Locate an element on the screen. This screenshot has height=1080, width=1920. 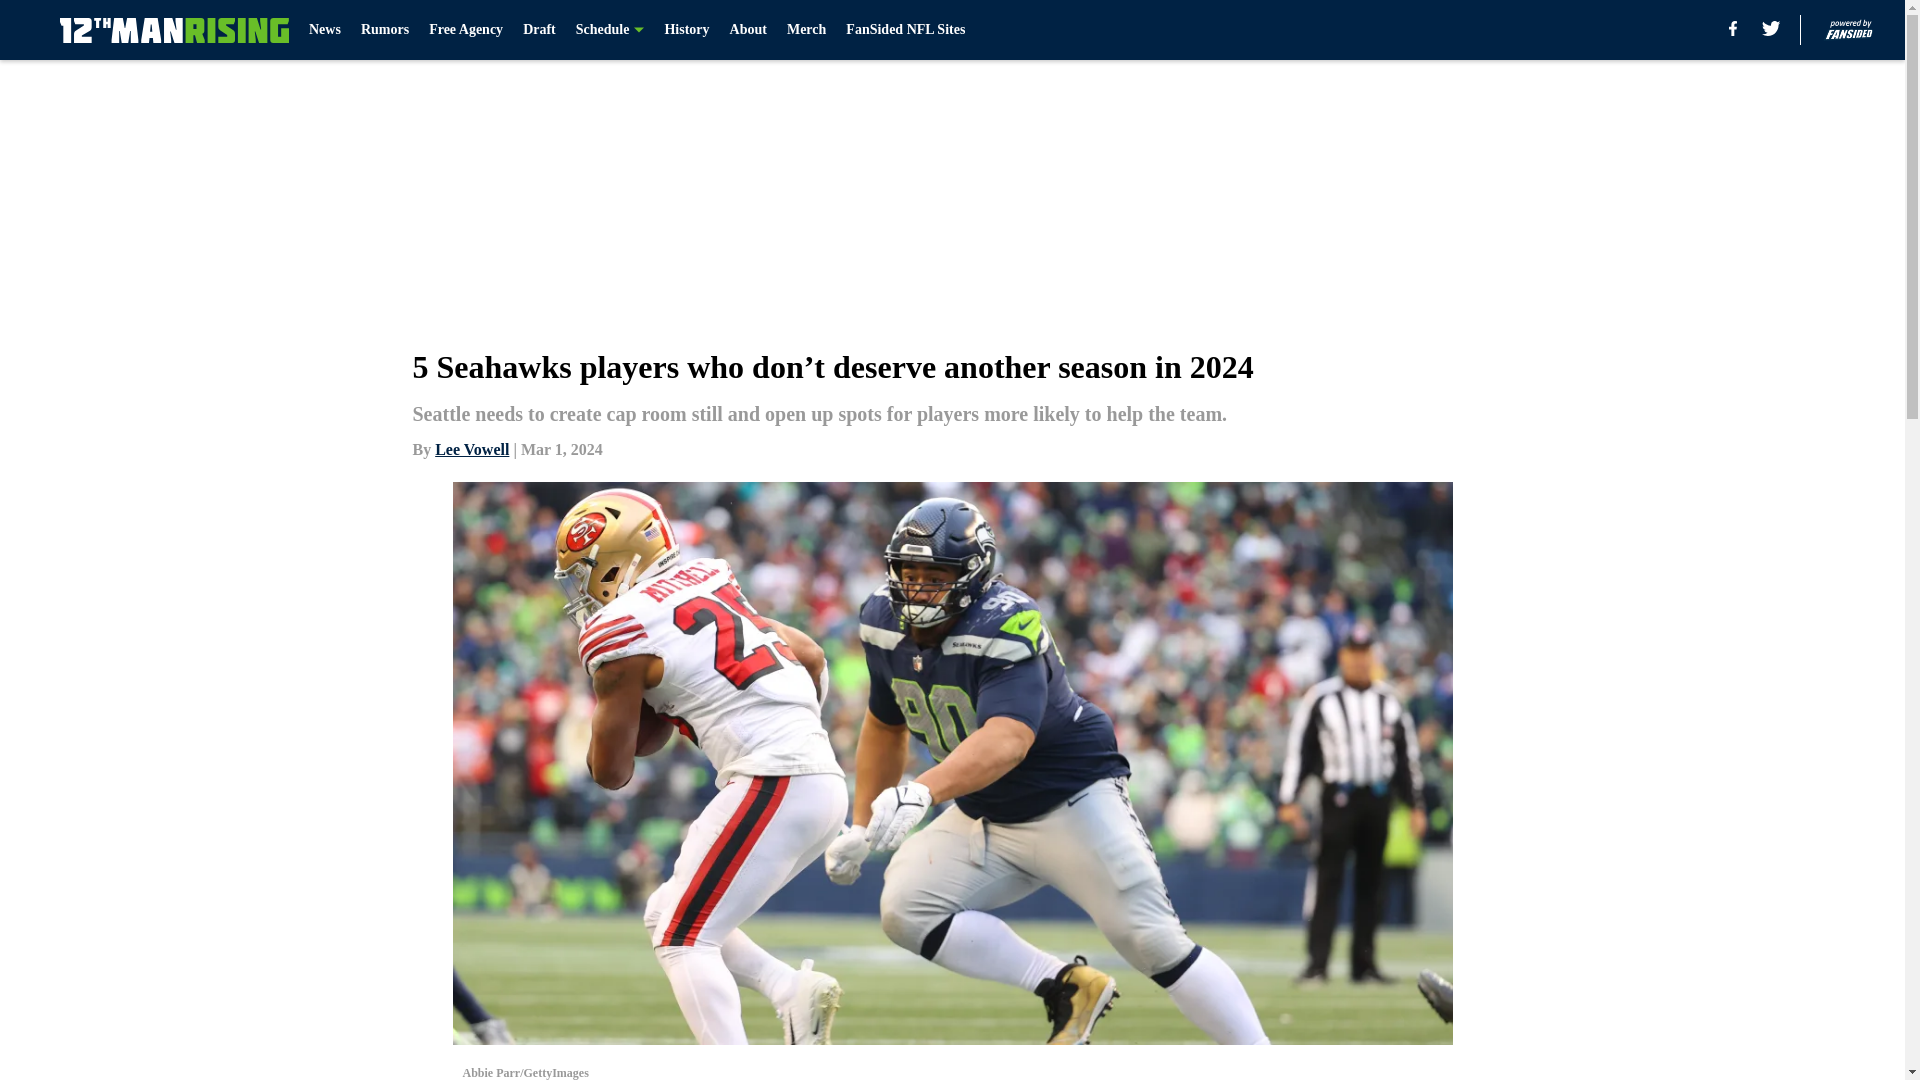
Lee Vowell is located at coordinates (472, 448).